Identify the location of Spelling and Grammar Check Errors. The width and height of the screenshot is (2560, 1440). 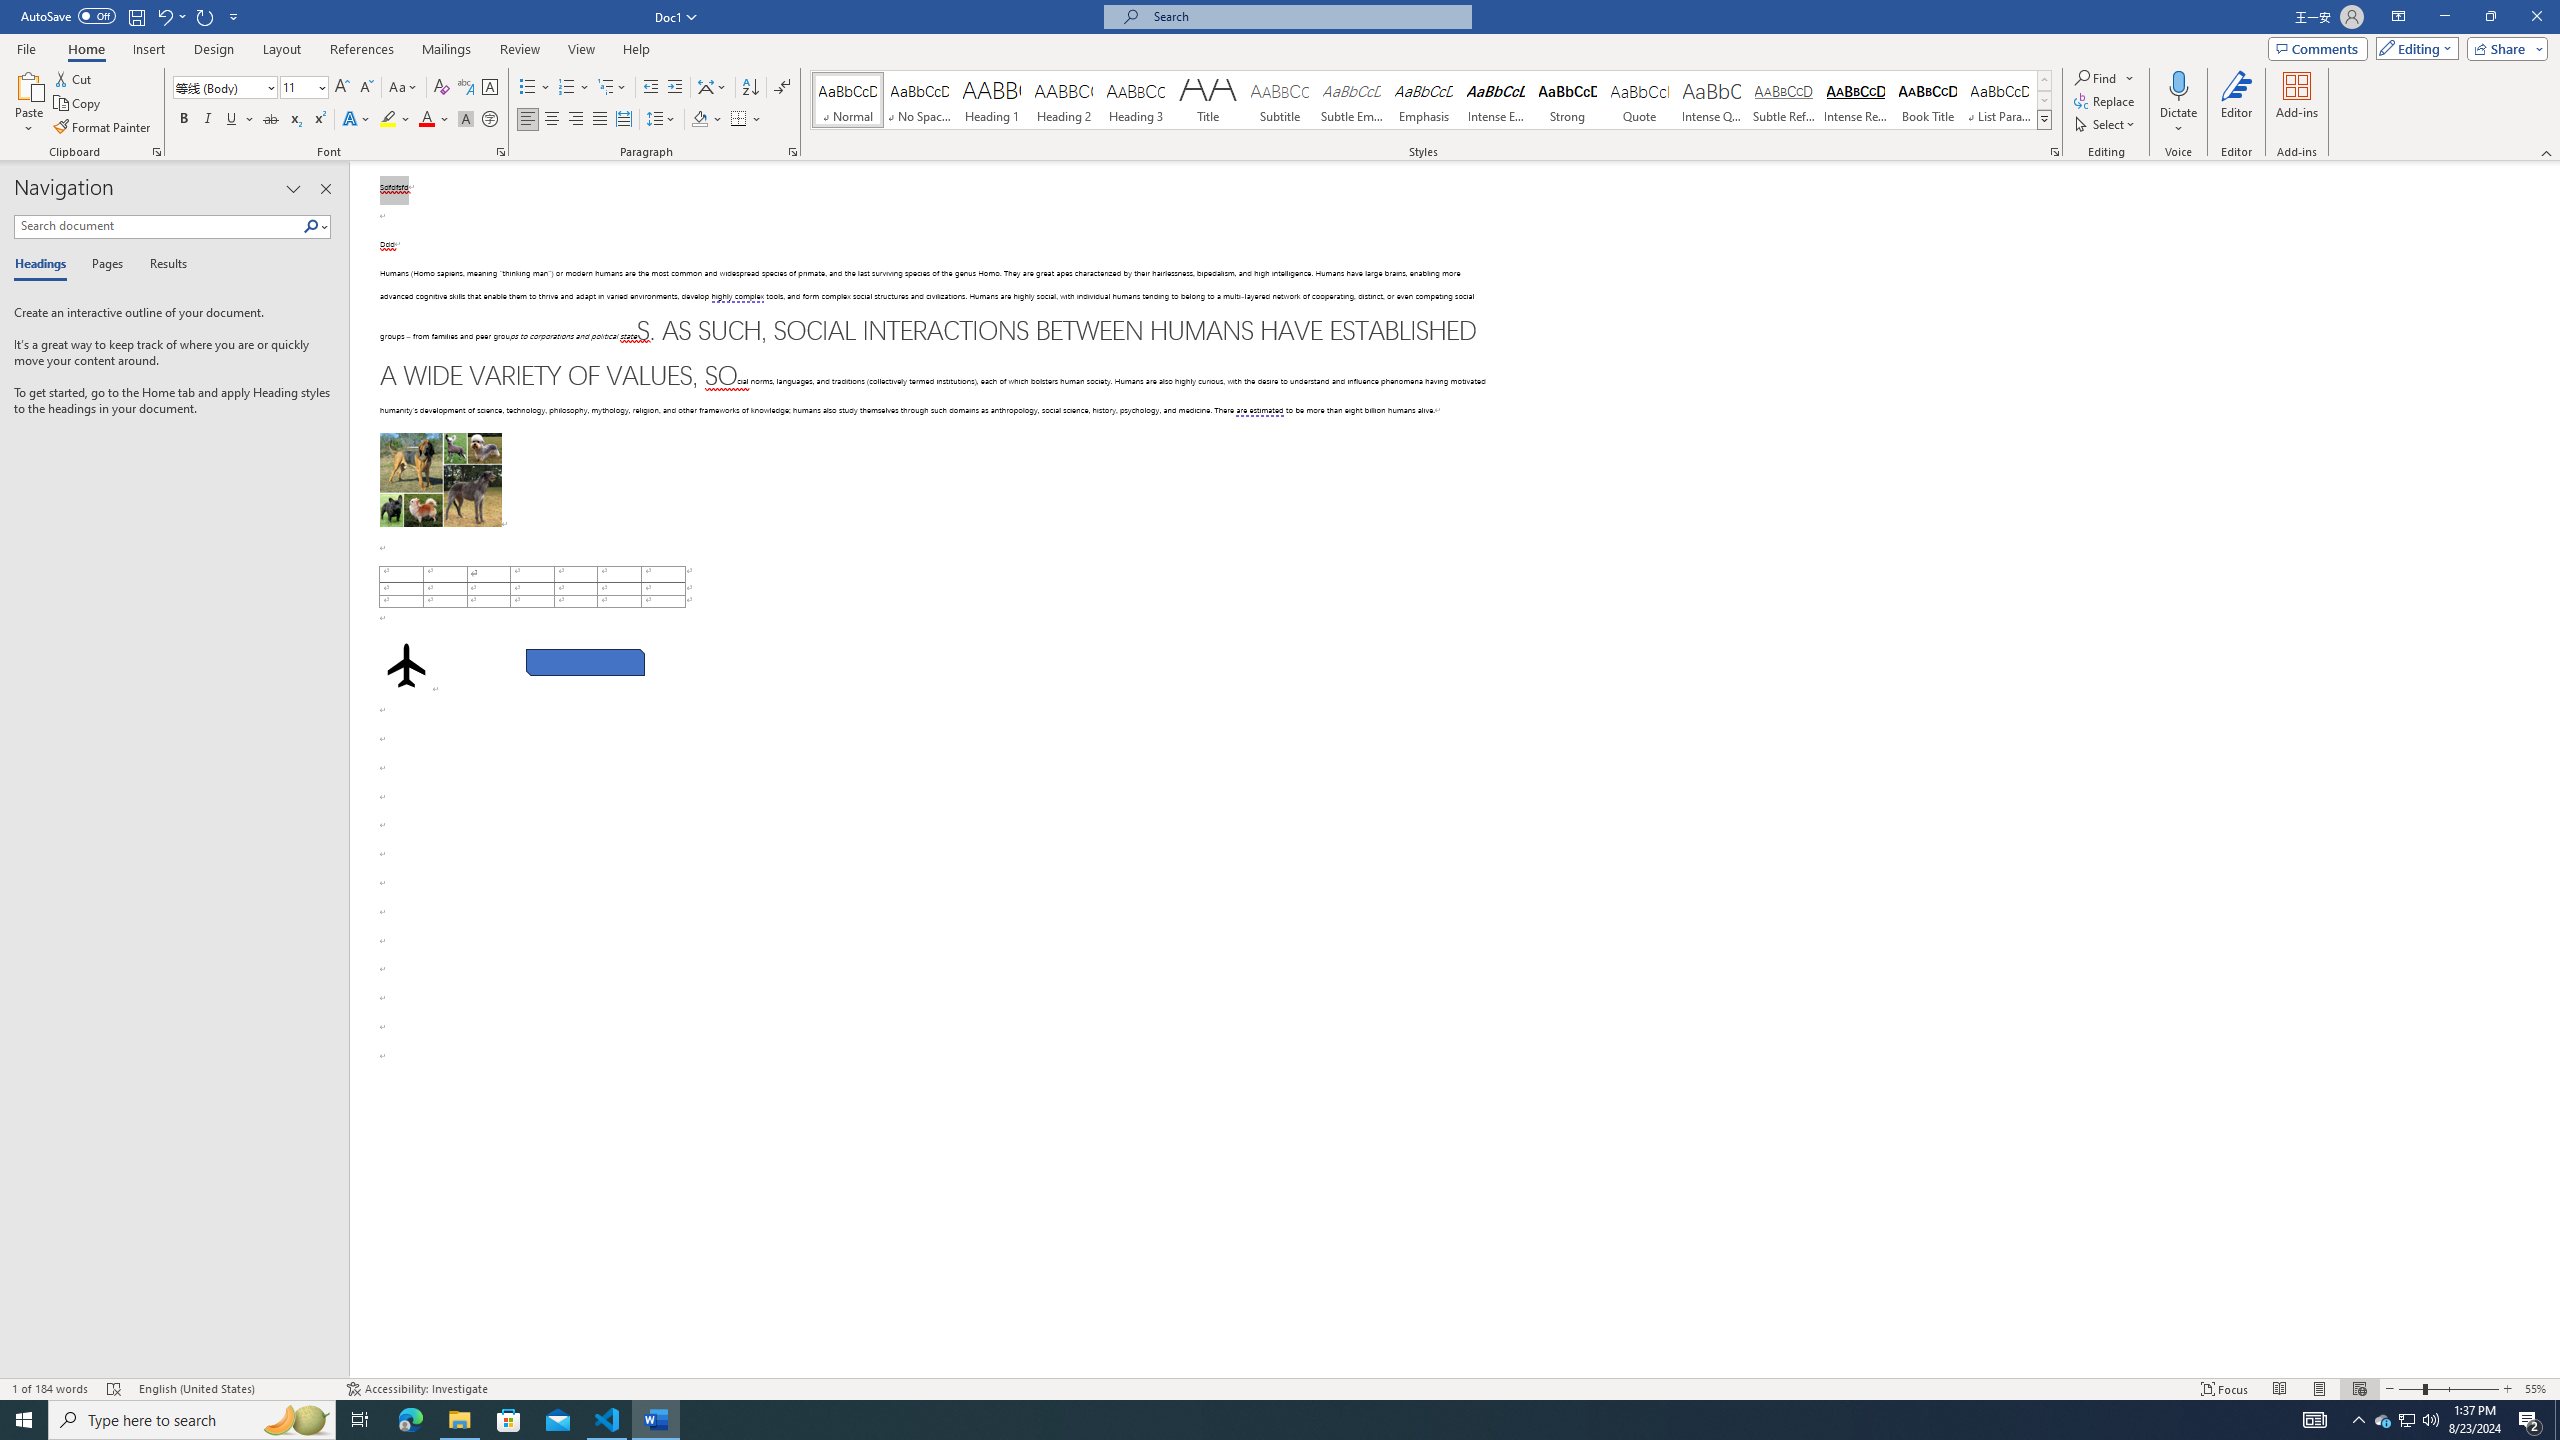
(114, 1389).